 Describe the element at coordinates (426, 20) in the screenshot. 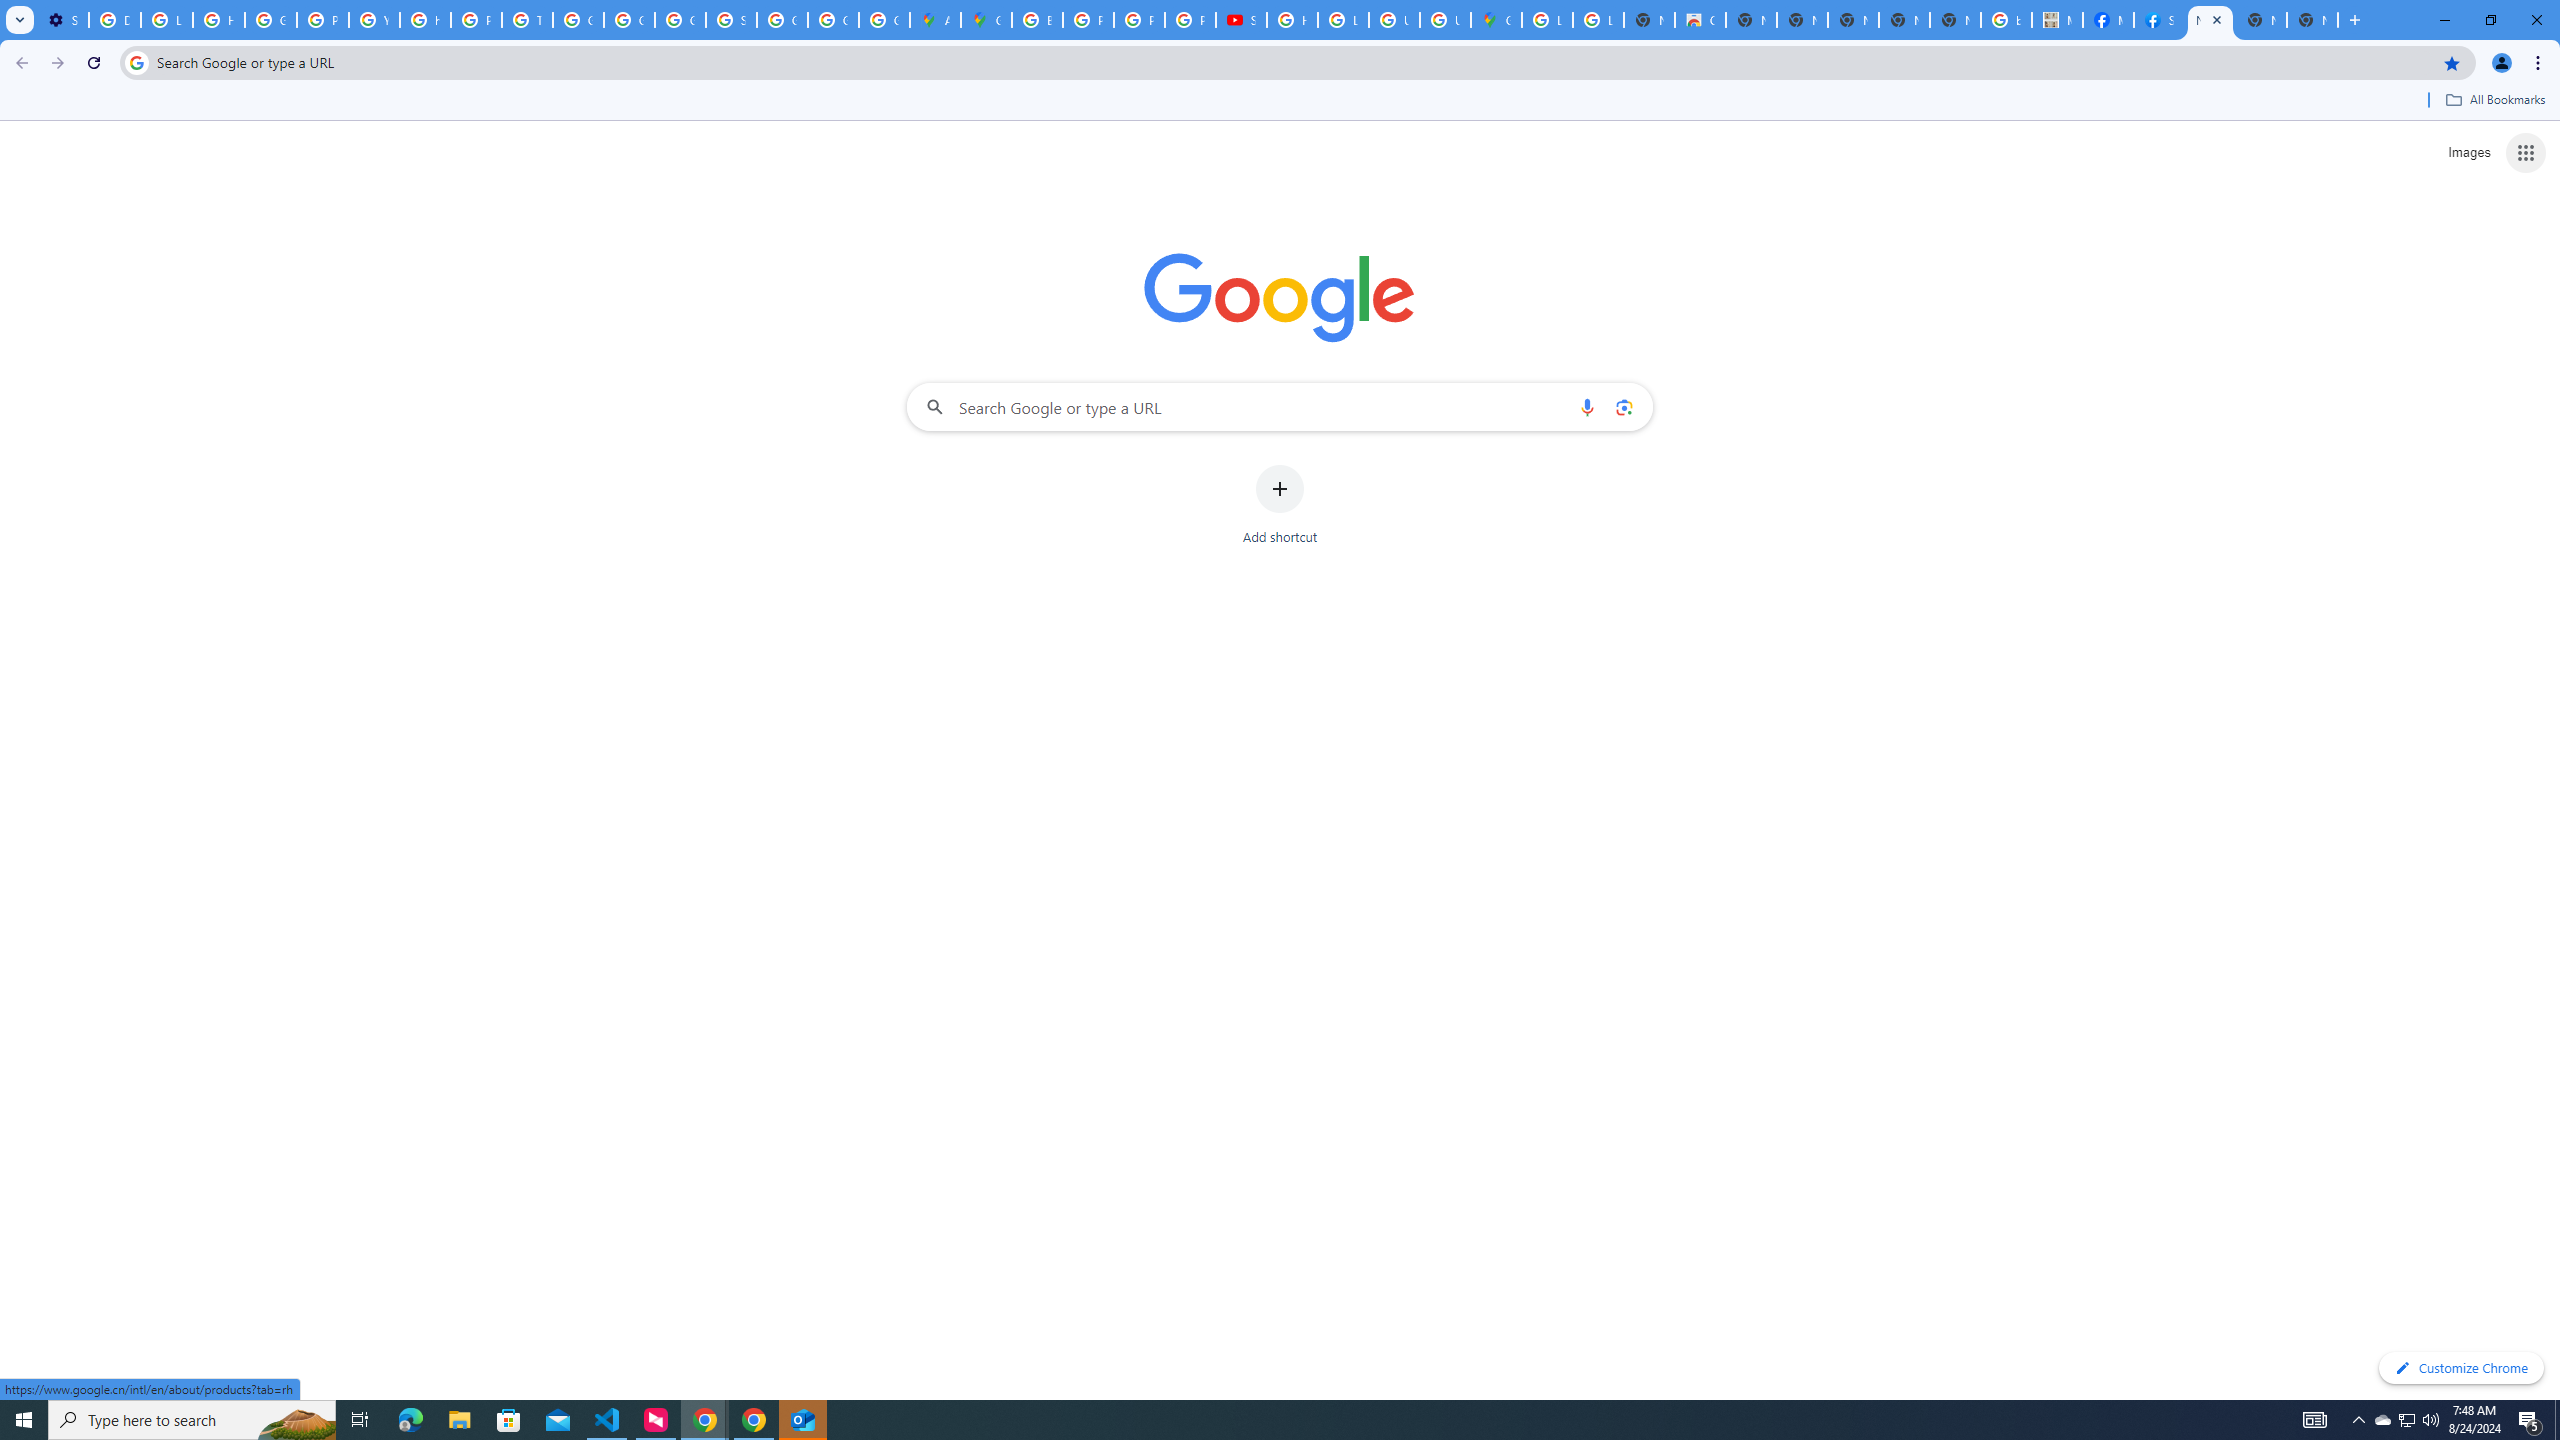

I see `https://scholar.google.com/` at that location.